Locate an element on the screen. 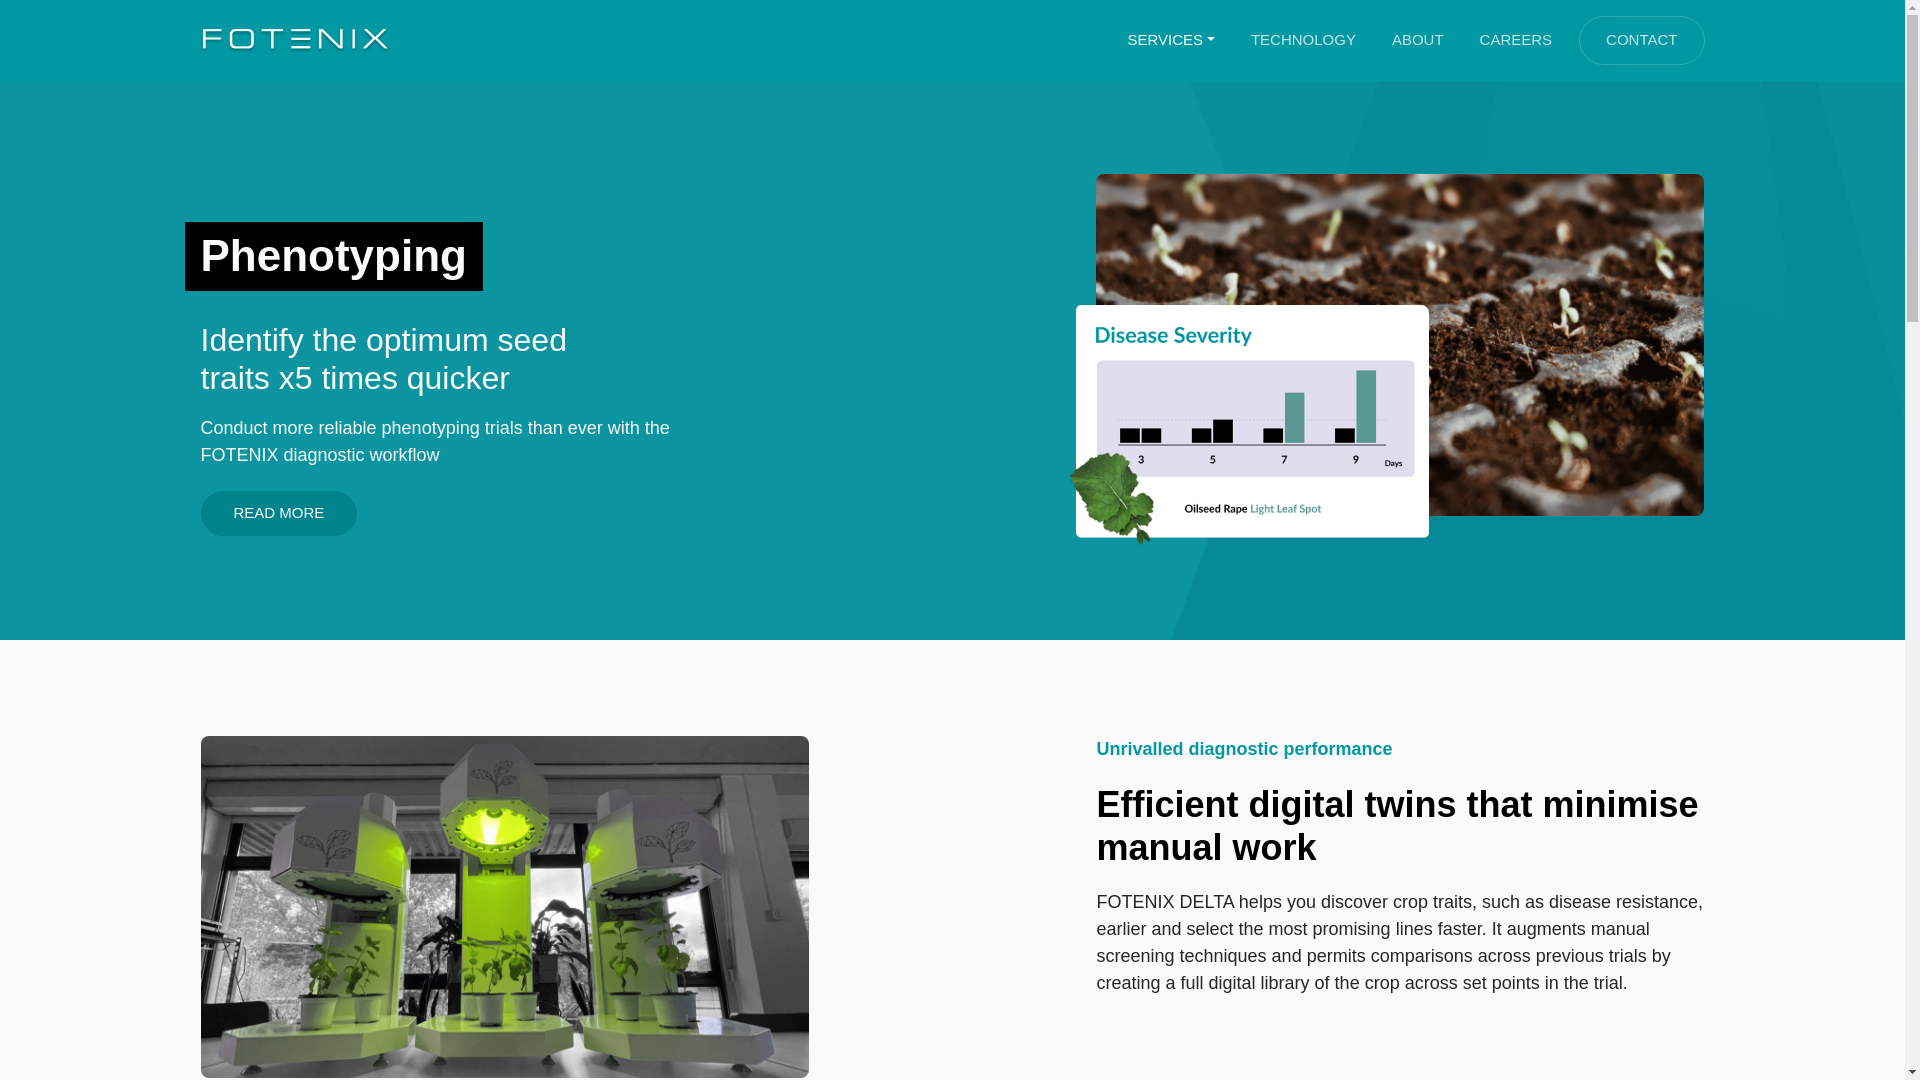  ABOUT is located at coordinates (1418, 40).